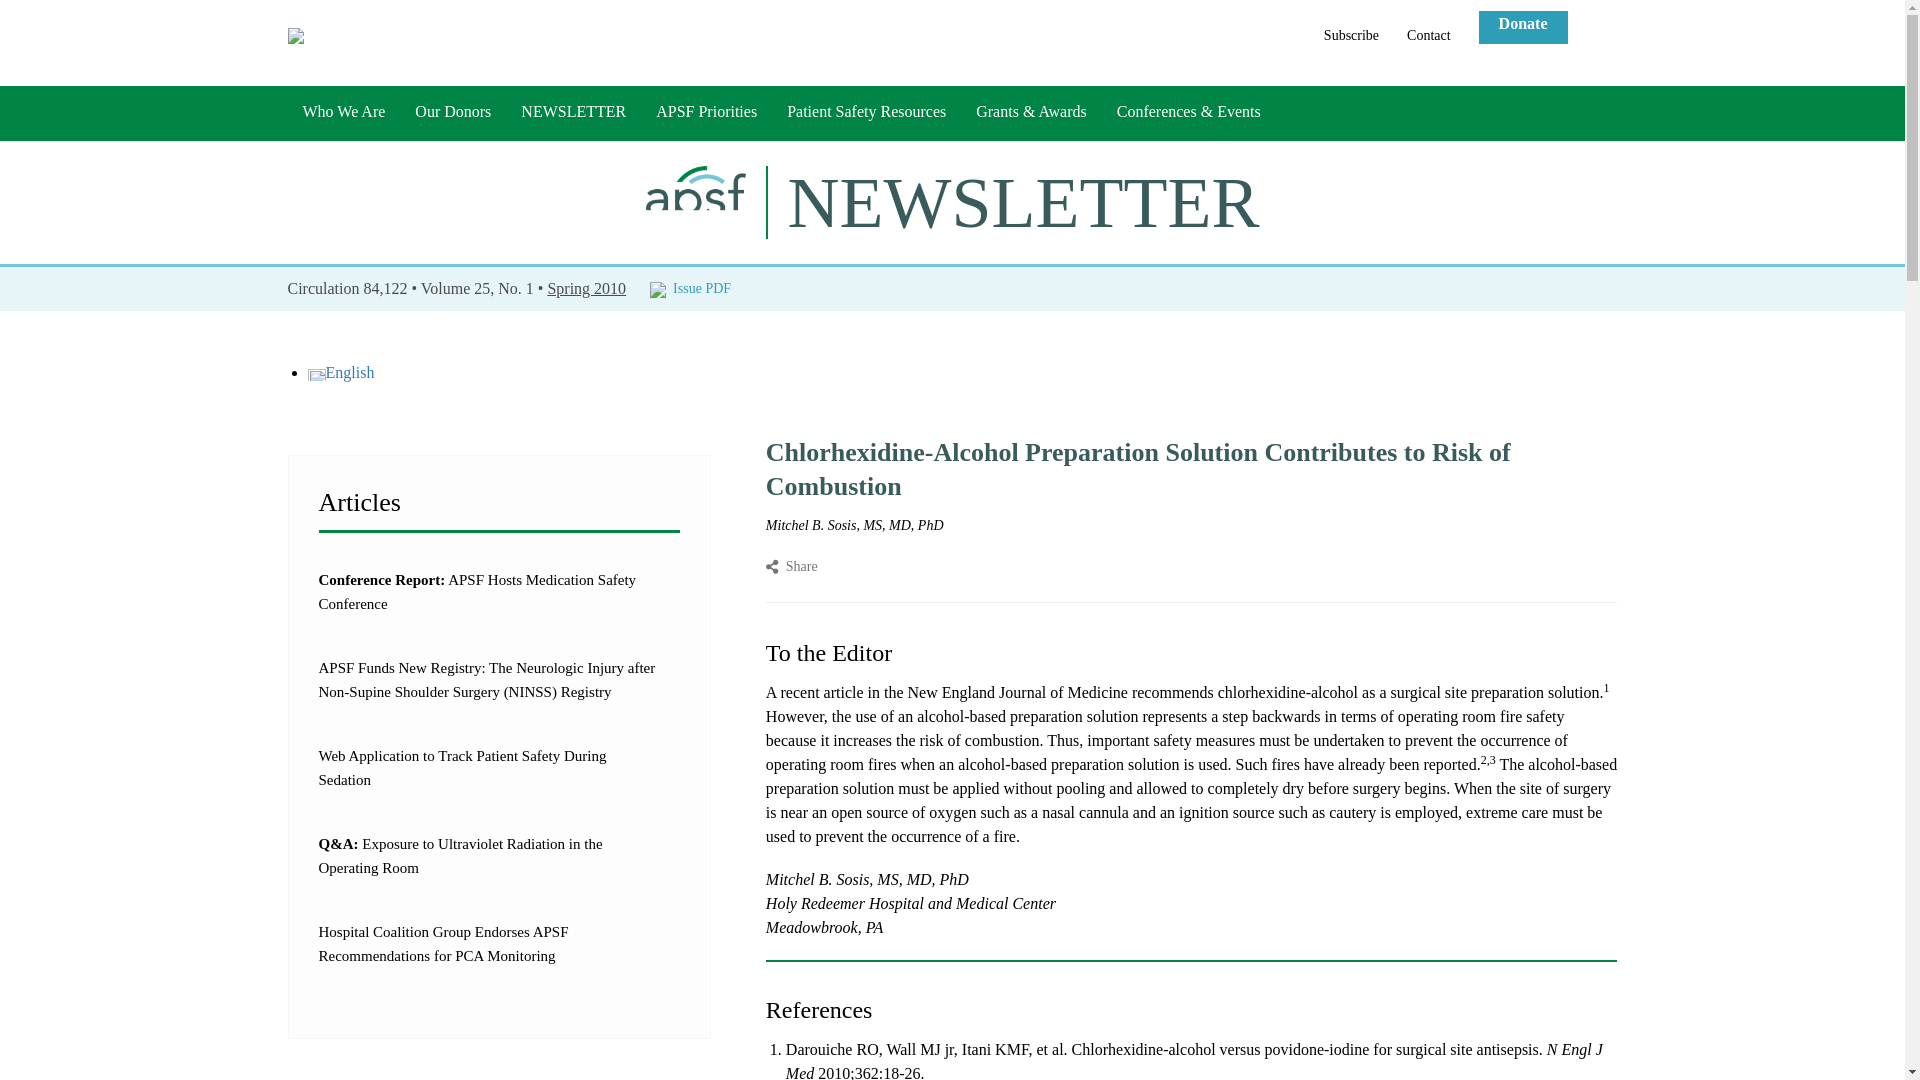 The image size is (1920, 1080). Describe the element at coordinates (452, 114) in the screenshot. I see `Our Donors` at that location.